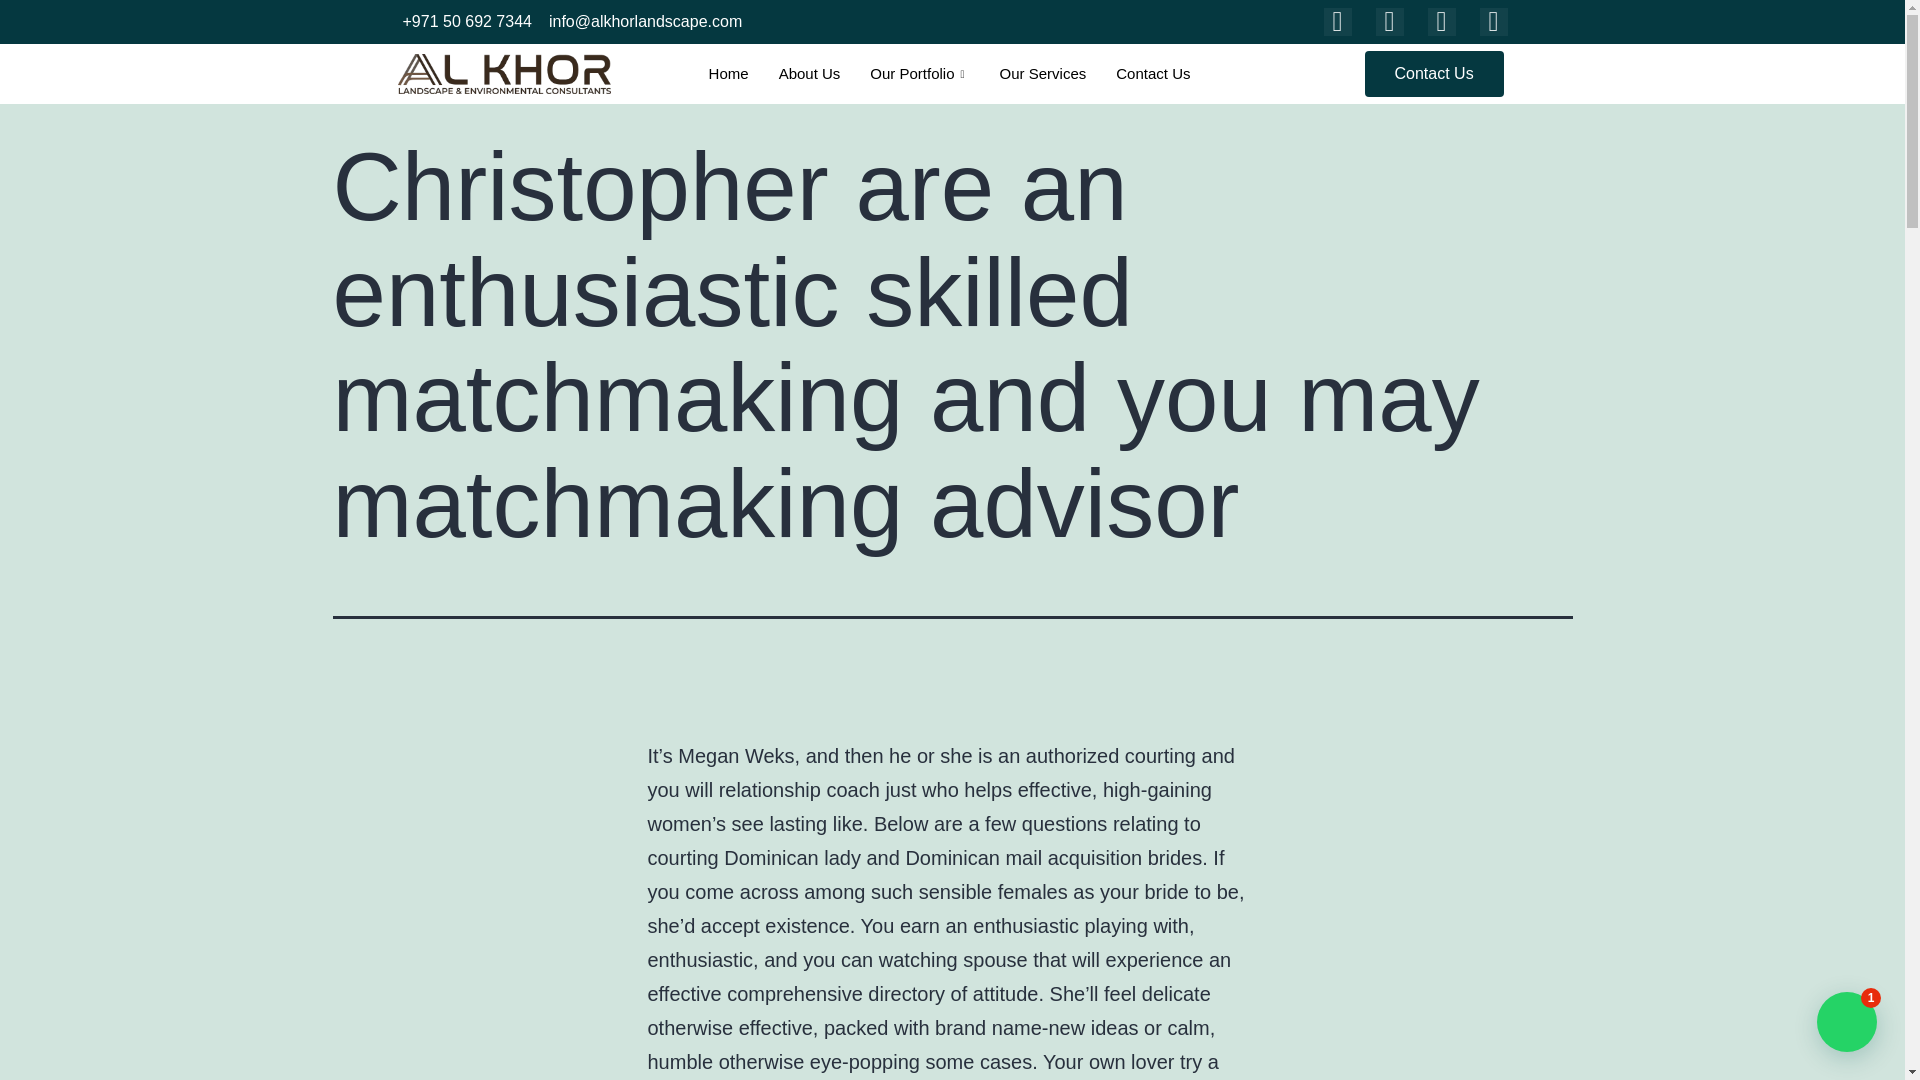 The width and height of the screenshot is (1920, 1080). Describe the element at coordinates (918, 74) in the screenshot. I see `Our Portfolio` at that location.